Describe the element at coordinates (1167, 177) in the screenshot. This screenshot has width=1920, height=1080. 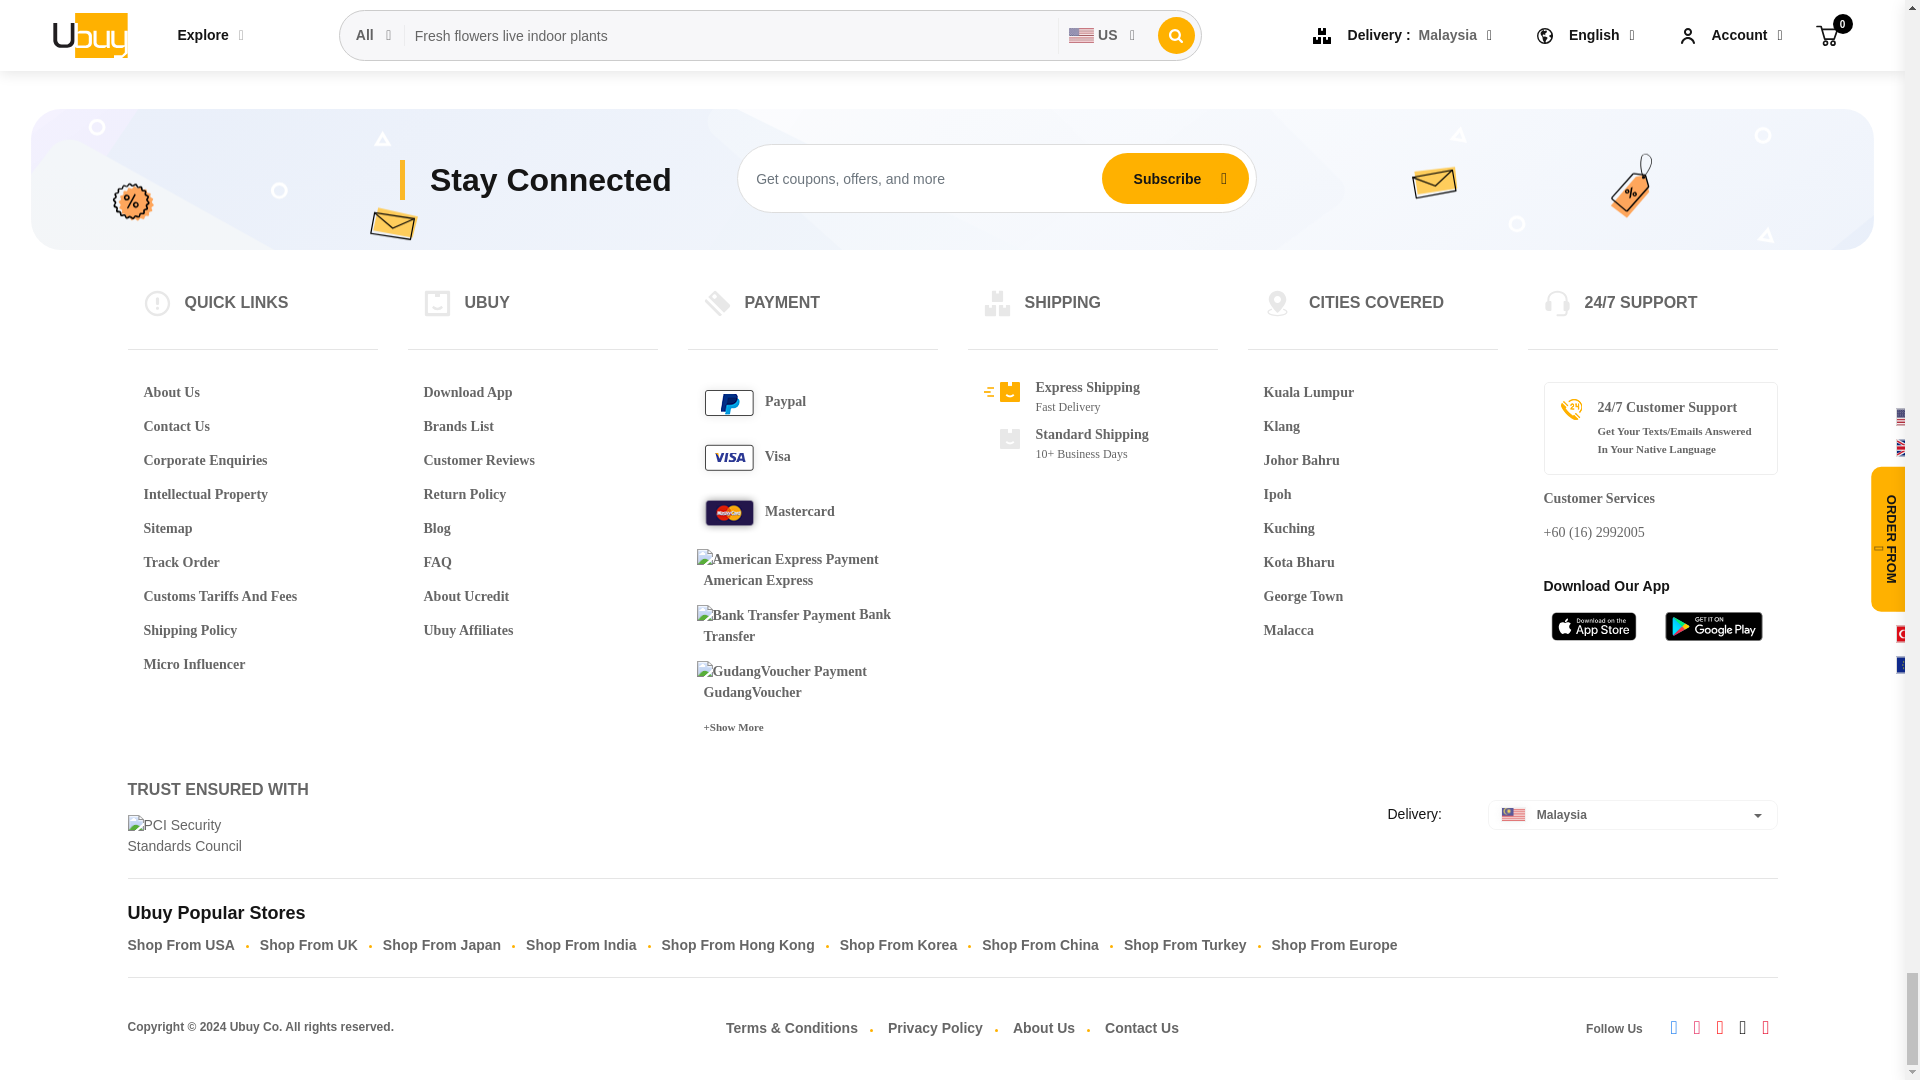
I see `Subscribe` at that location.